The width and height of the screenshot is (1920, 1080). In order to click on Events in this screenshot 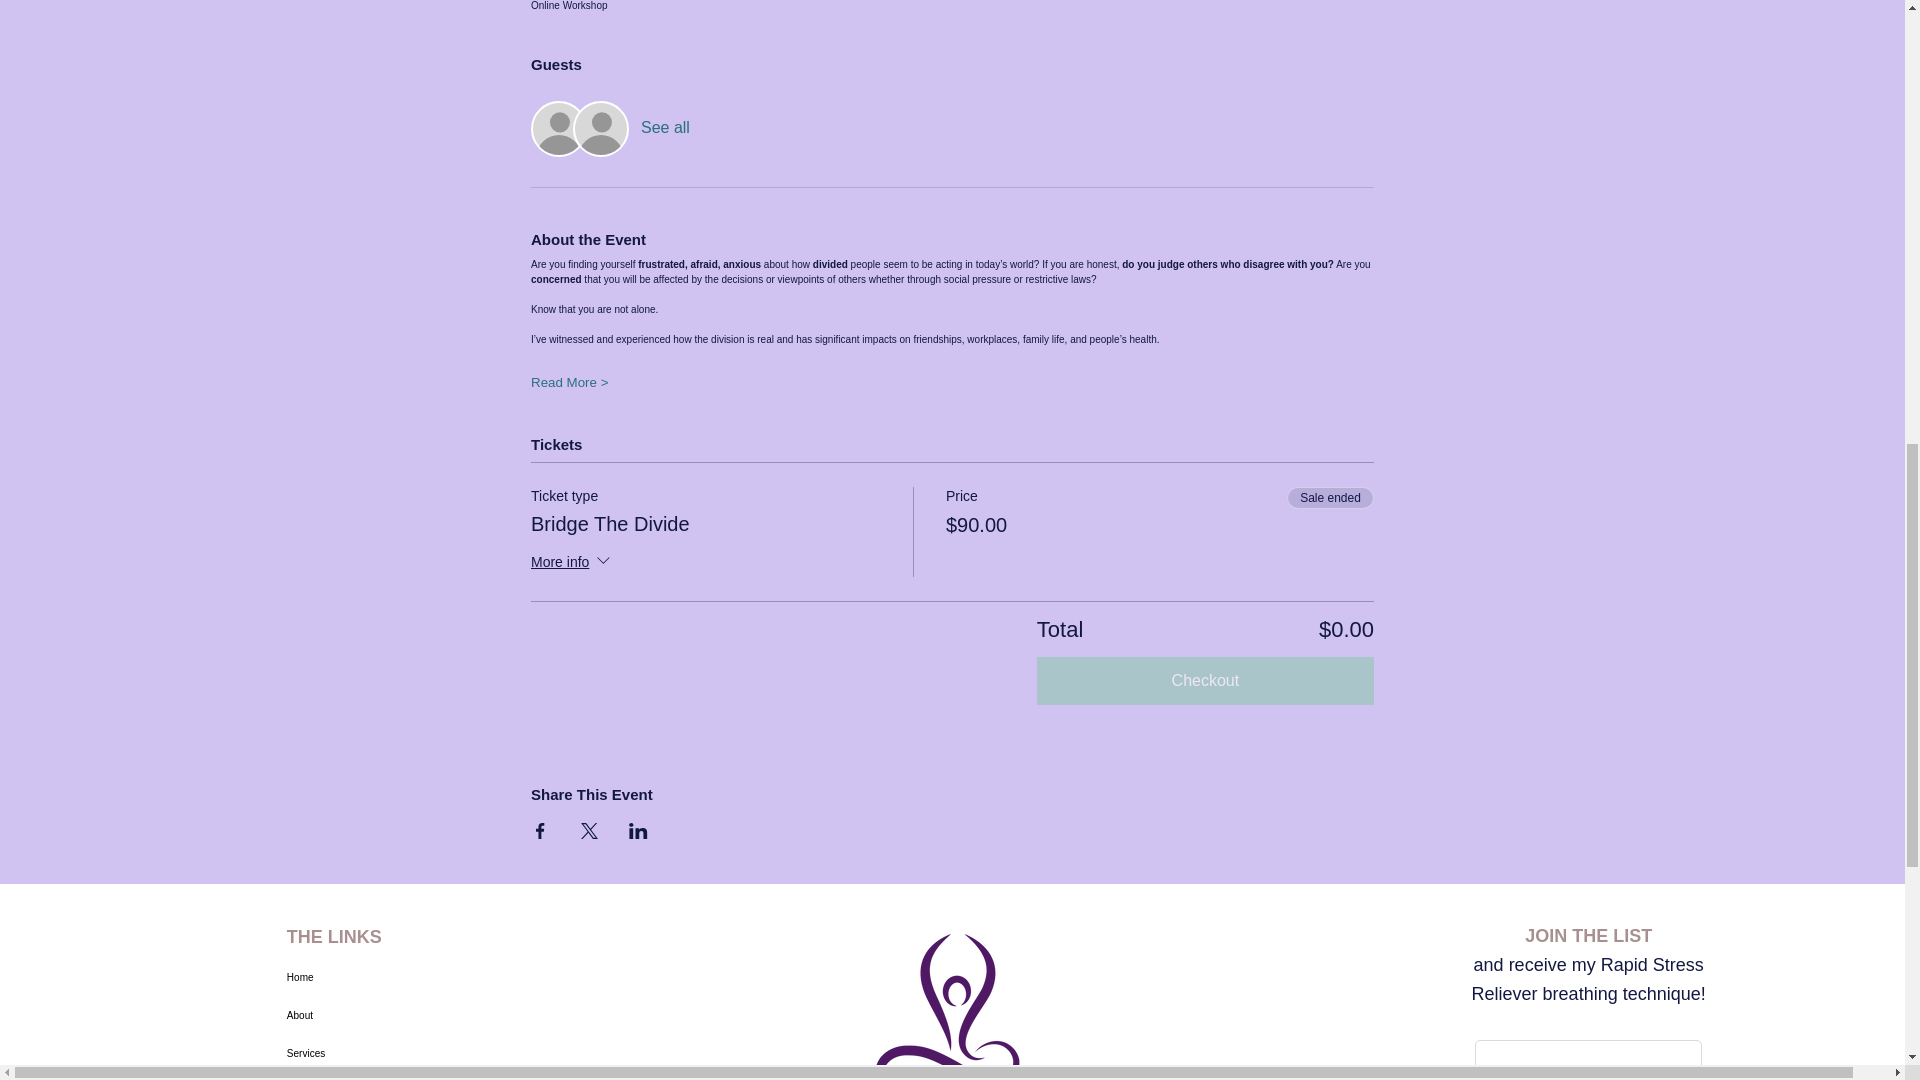, I will do `click(357, 1076)`.